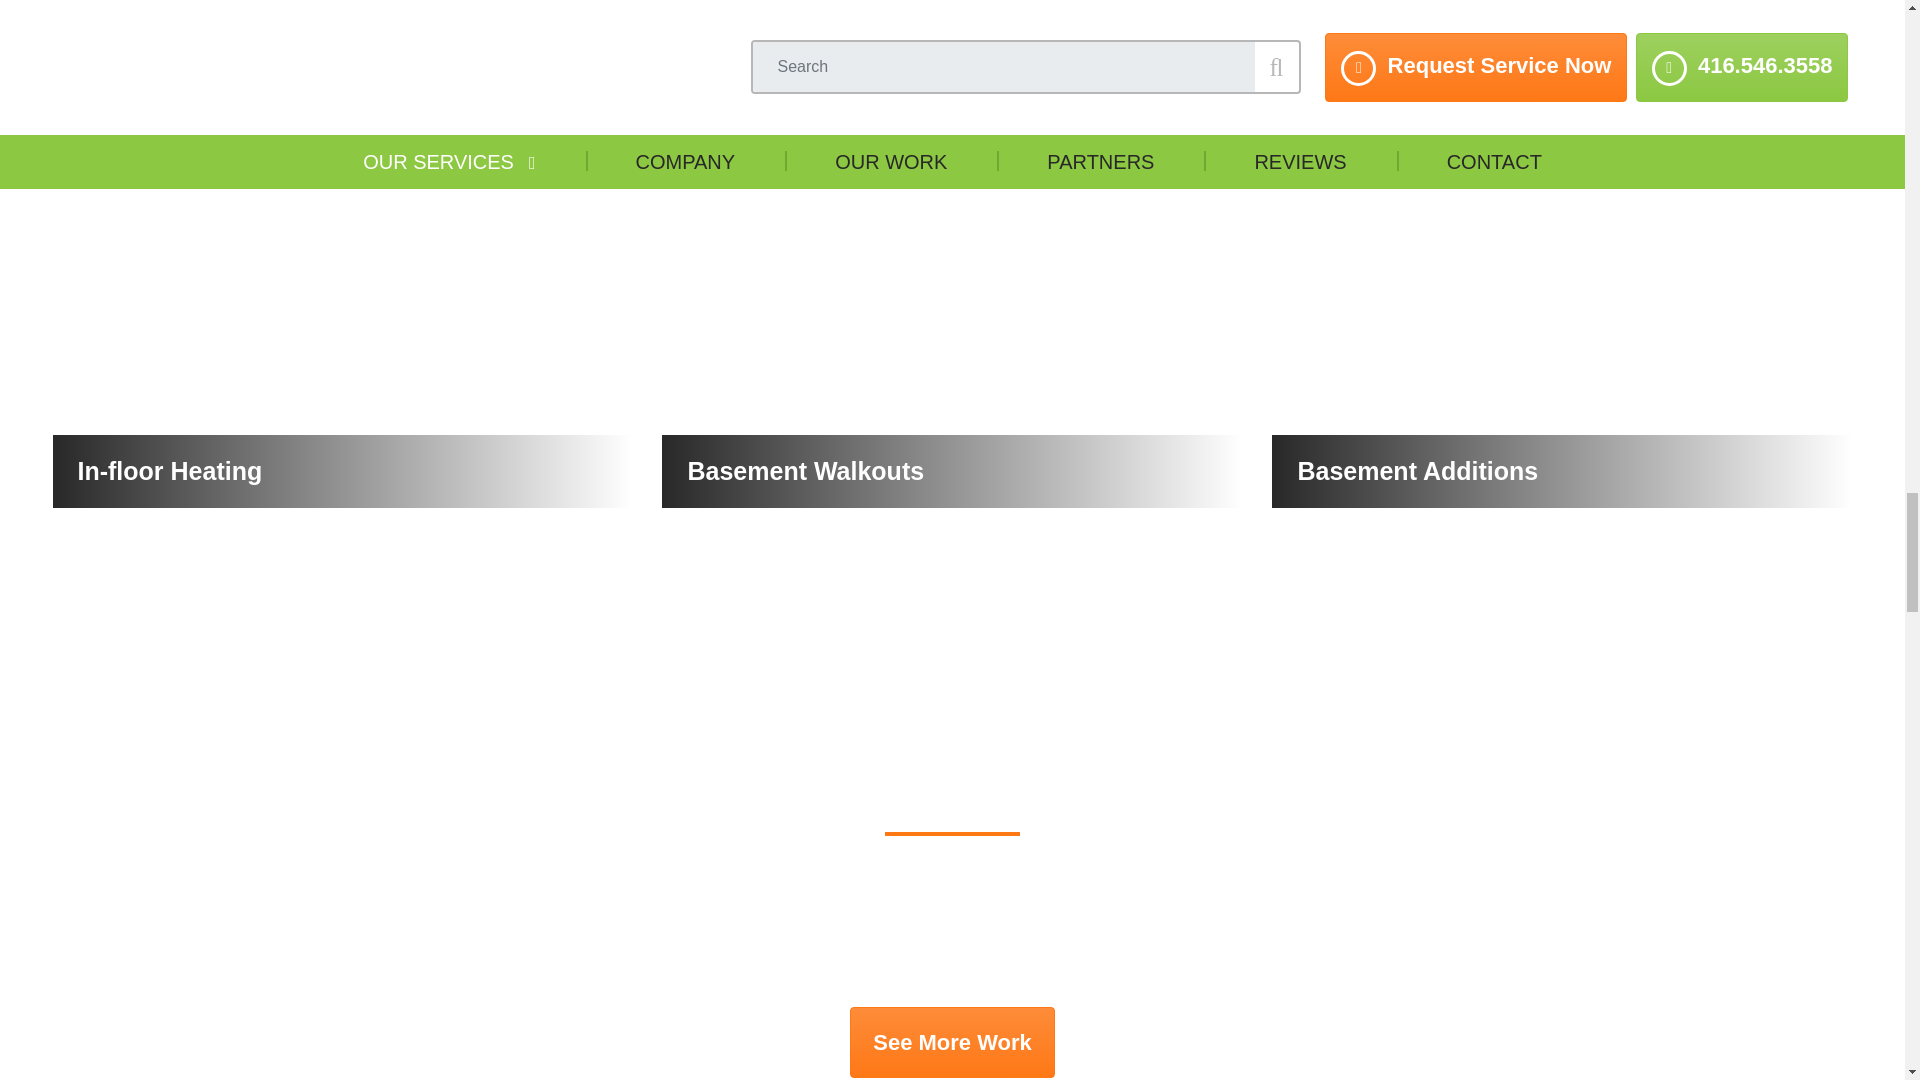  Describe the element at coordinates (952, 20) in the screenshot. I see `Basement WaterProofing` at that location.